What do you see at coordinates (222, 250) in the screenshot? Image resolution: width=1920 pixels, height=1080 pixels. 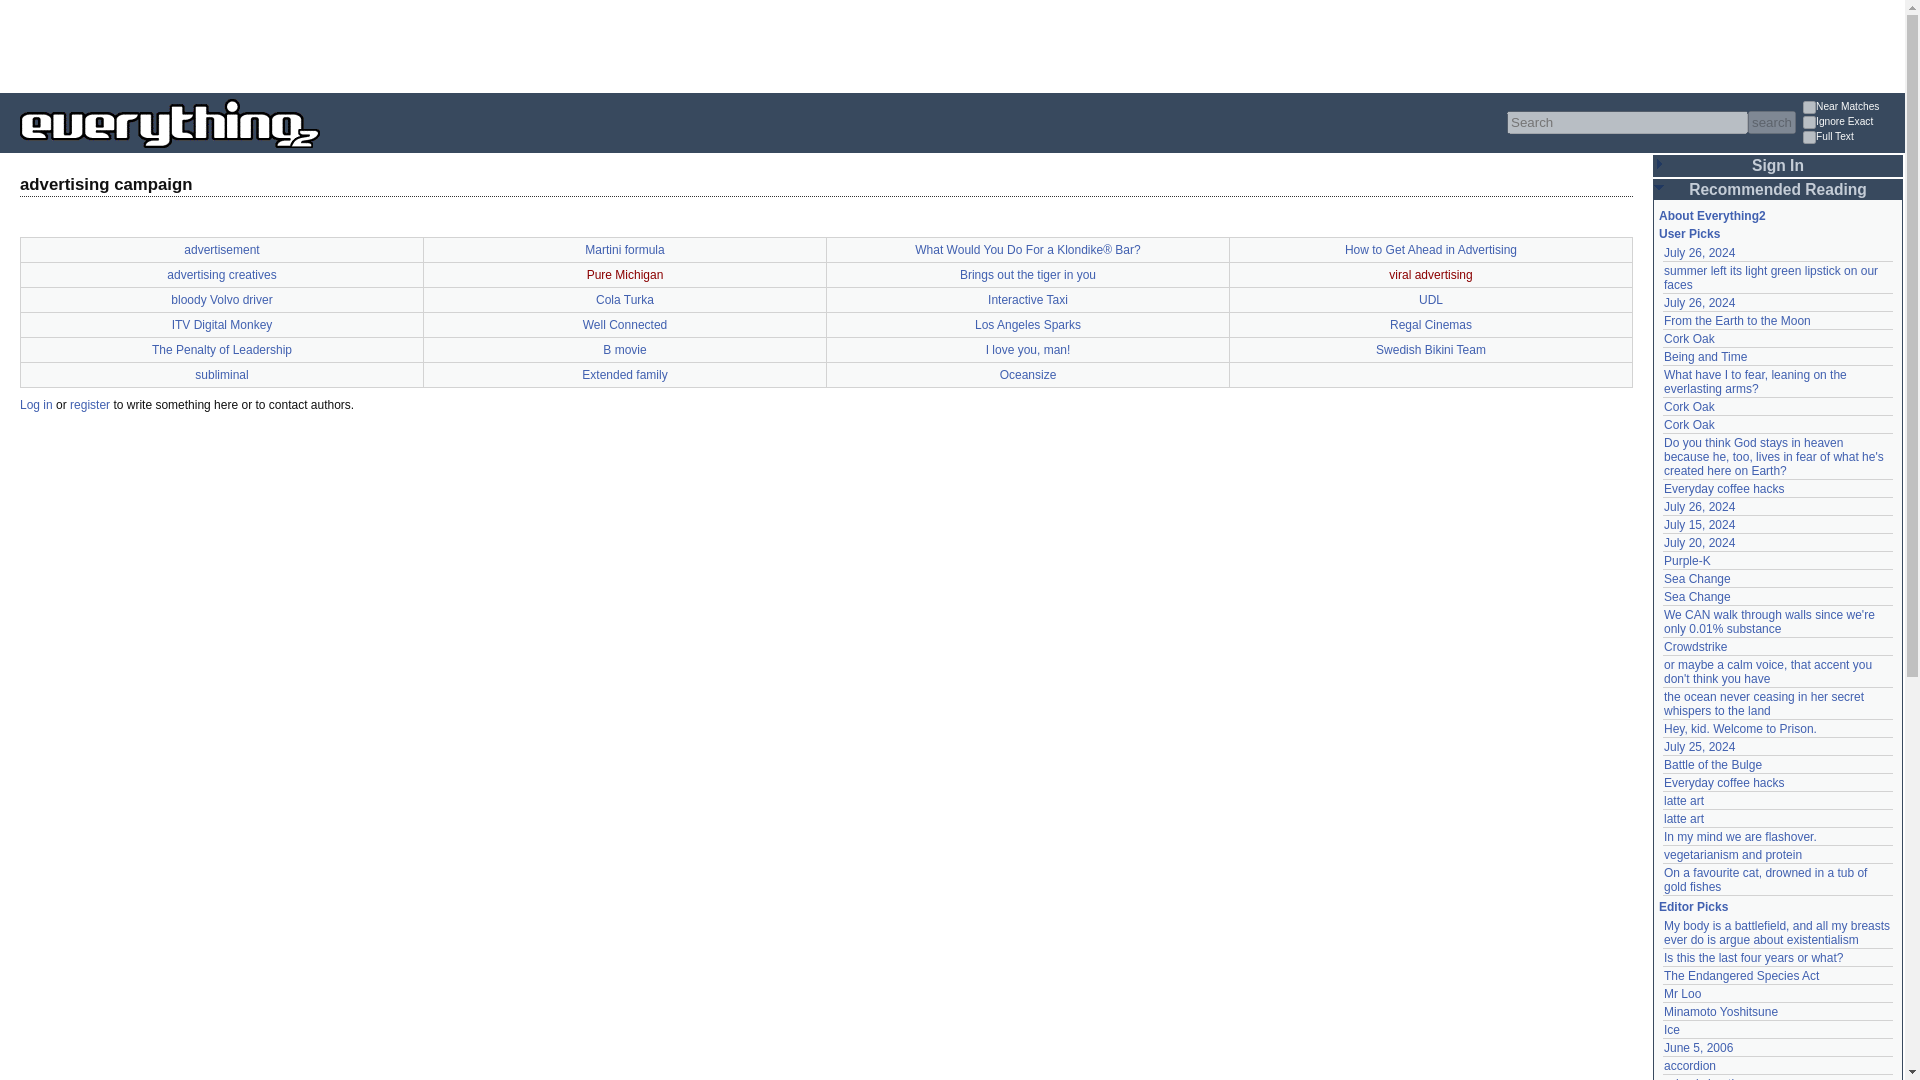 I see `advertisement` at bounding box center [222, 250].